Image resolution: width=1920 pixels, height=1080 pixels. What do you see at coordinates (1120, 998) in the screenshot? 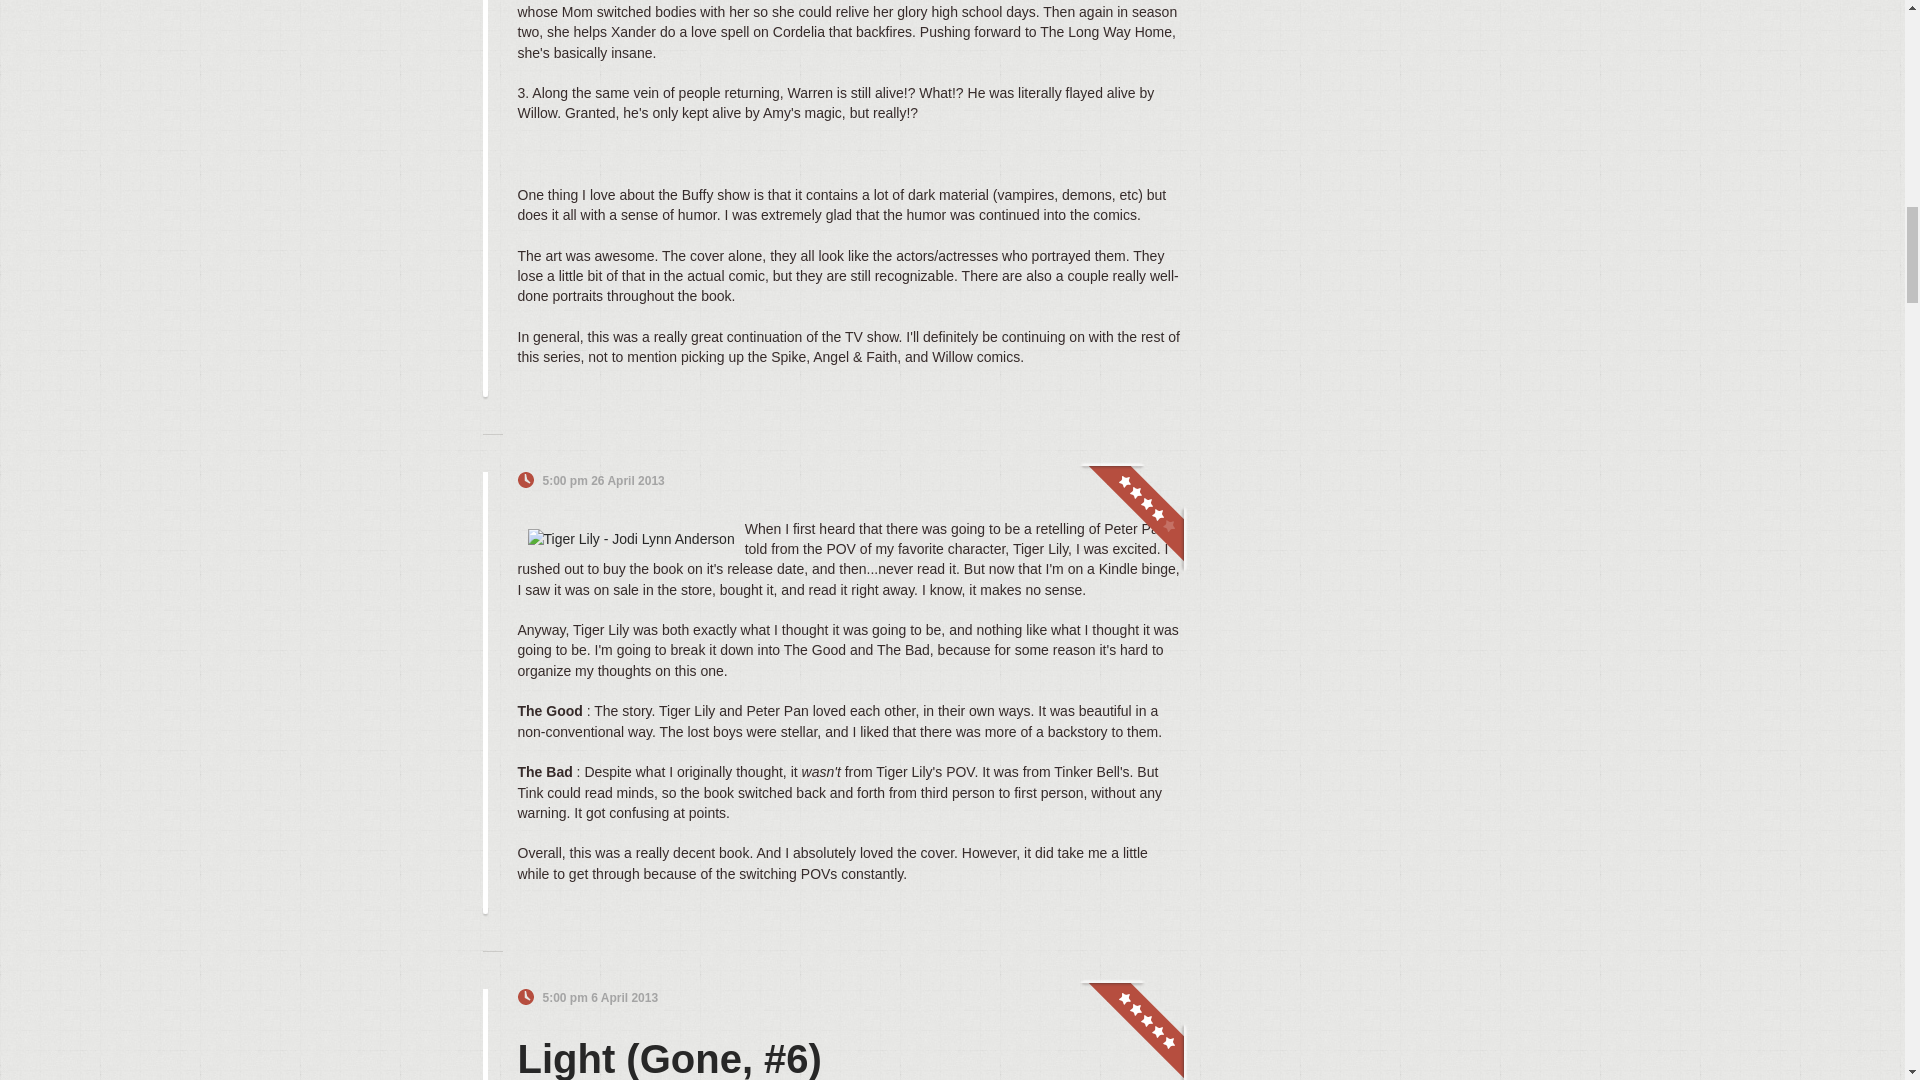
I see `Tweet` at bounding box center [1120, 998].